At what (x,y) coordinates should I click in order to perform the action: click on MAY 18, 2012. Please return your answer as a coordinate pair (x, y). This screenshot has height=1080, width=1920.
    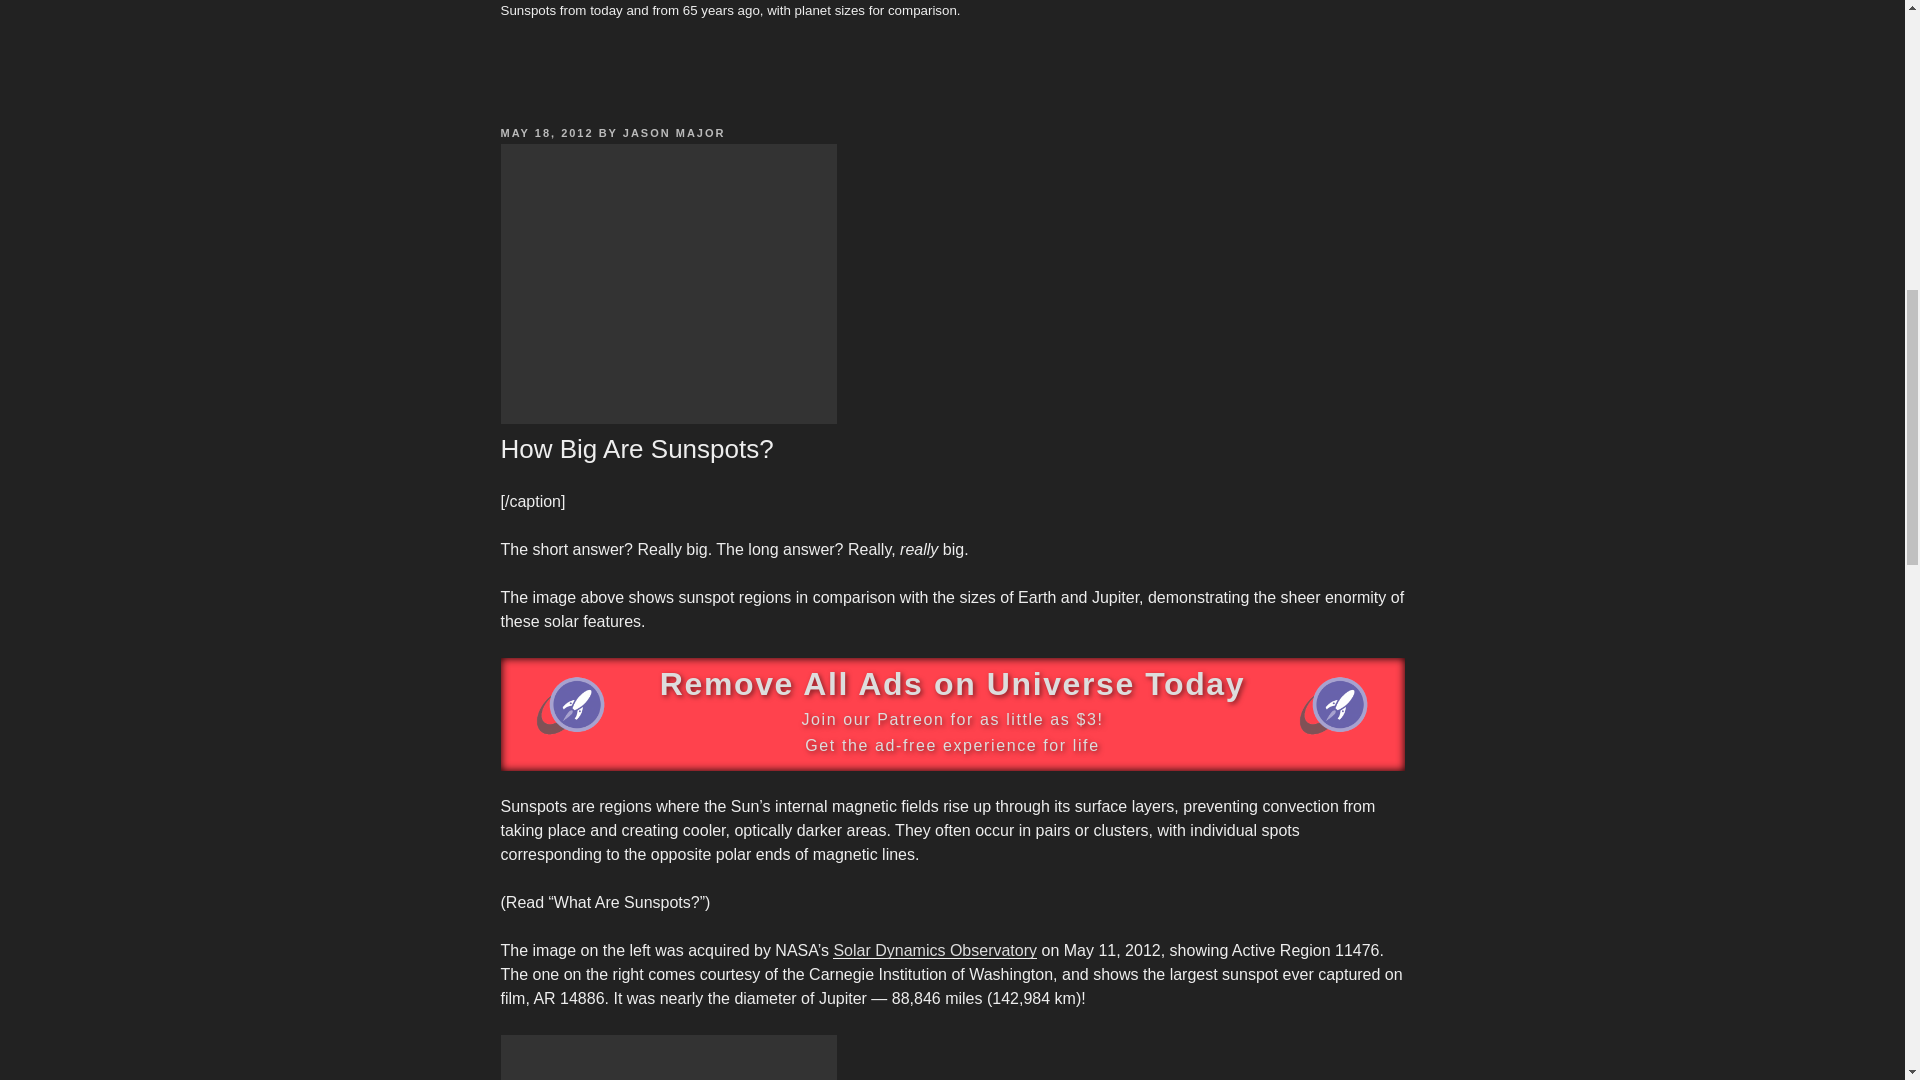
    Looking at the image, I should click on (546, 133).